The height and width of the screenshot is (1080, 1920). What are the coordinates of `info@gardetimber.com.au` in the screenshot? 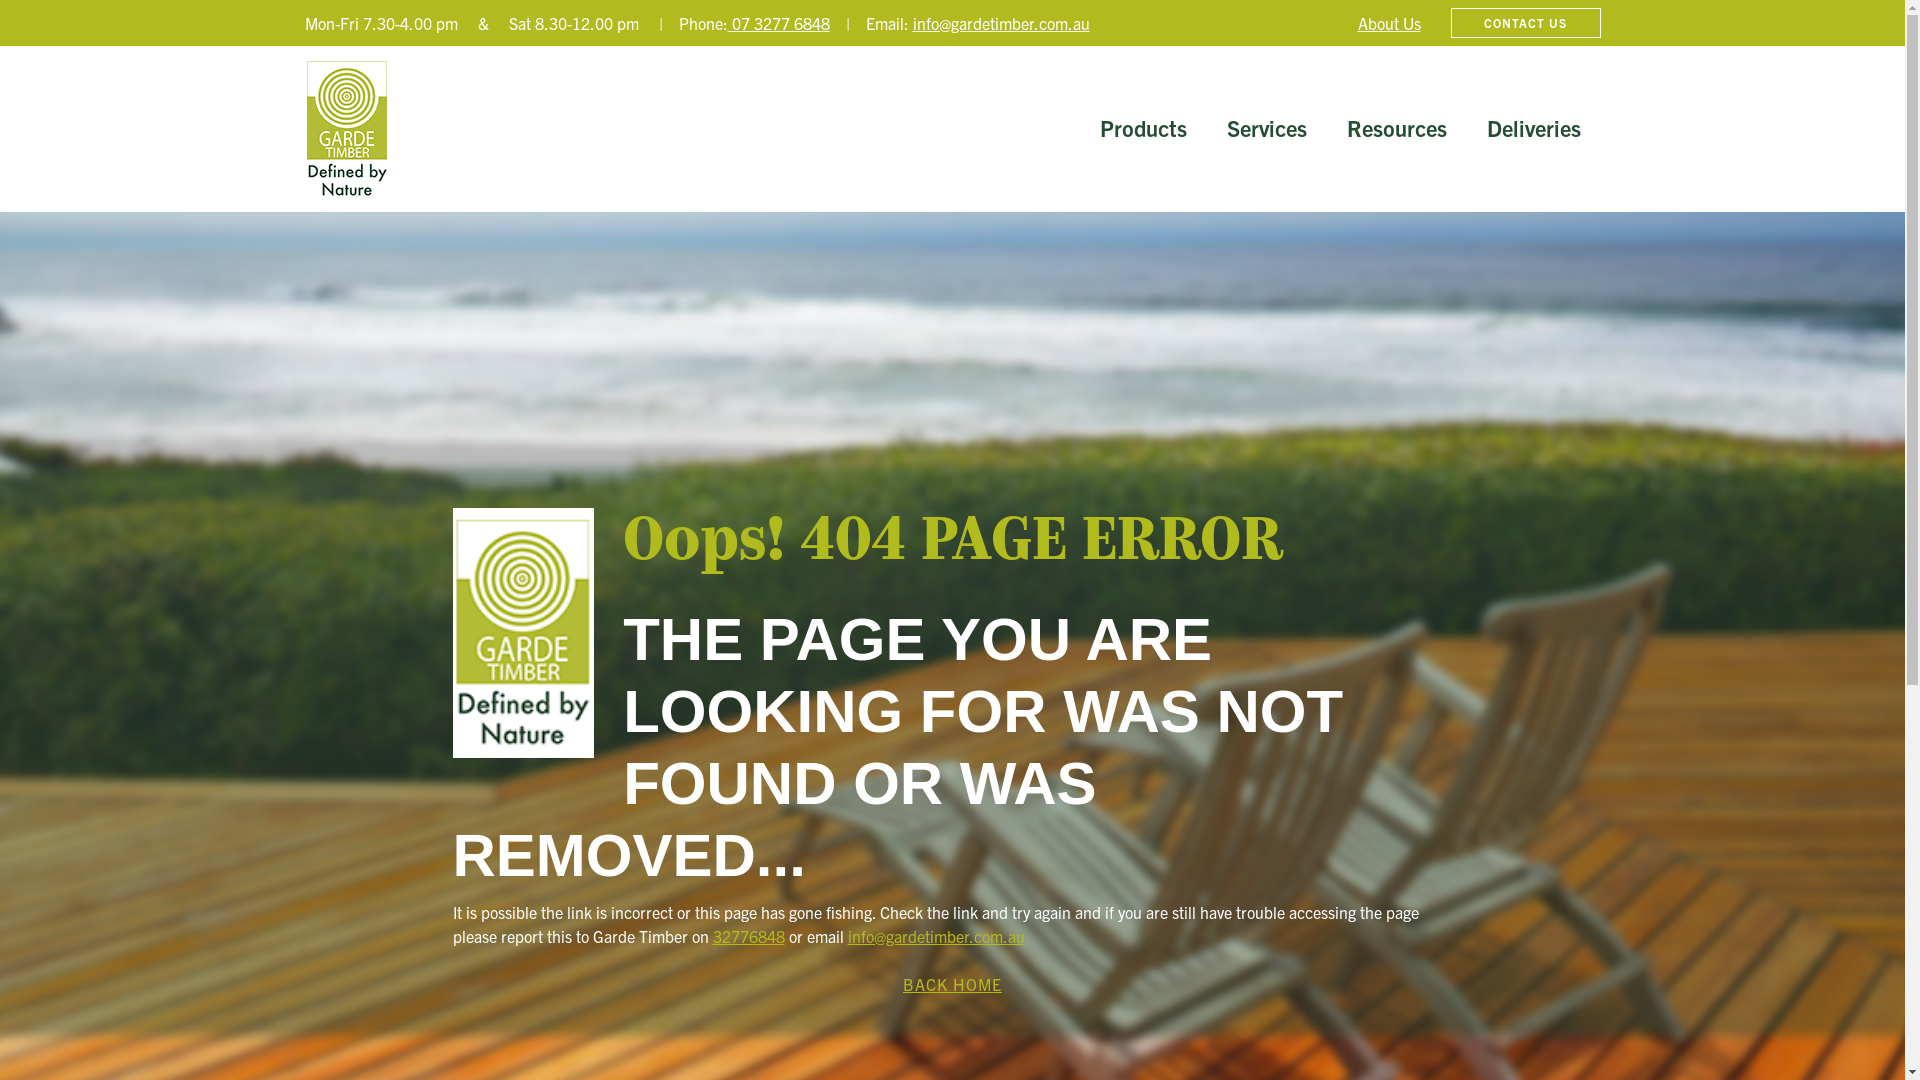 It's located at (1000, 23).